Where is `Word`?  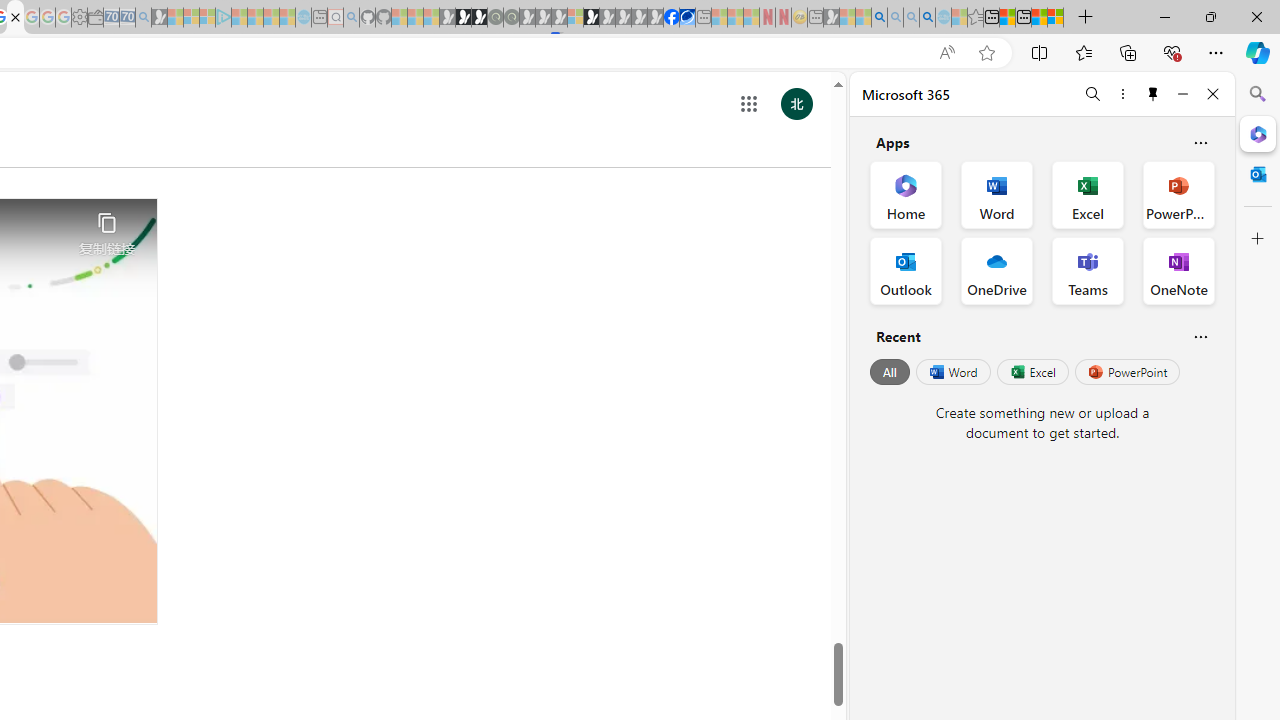 Word is located at coordinates (952, 372).